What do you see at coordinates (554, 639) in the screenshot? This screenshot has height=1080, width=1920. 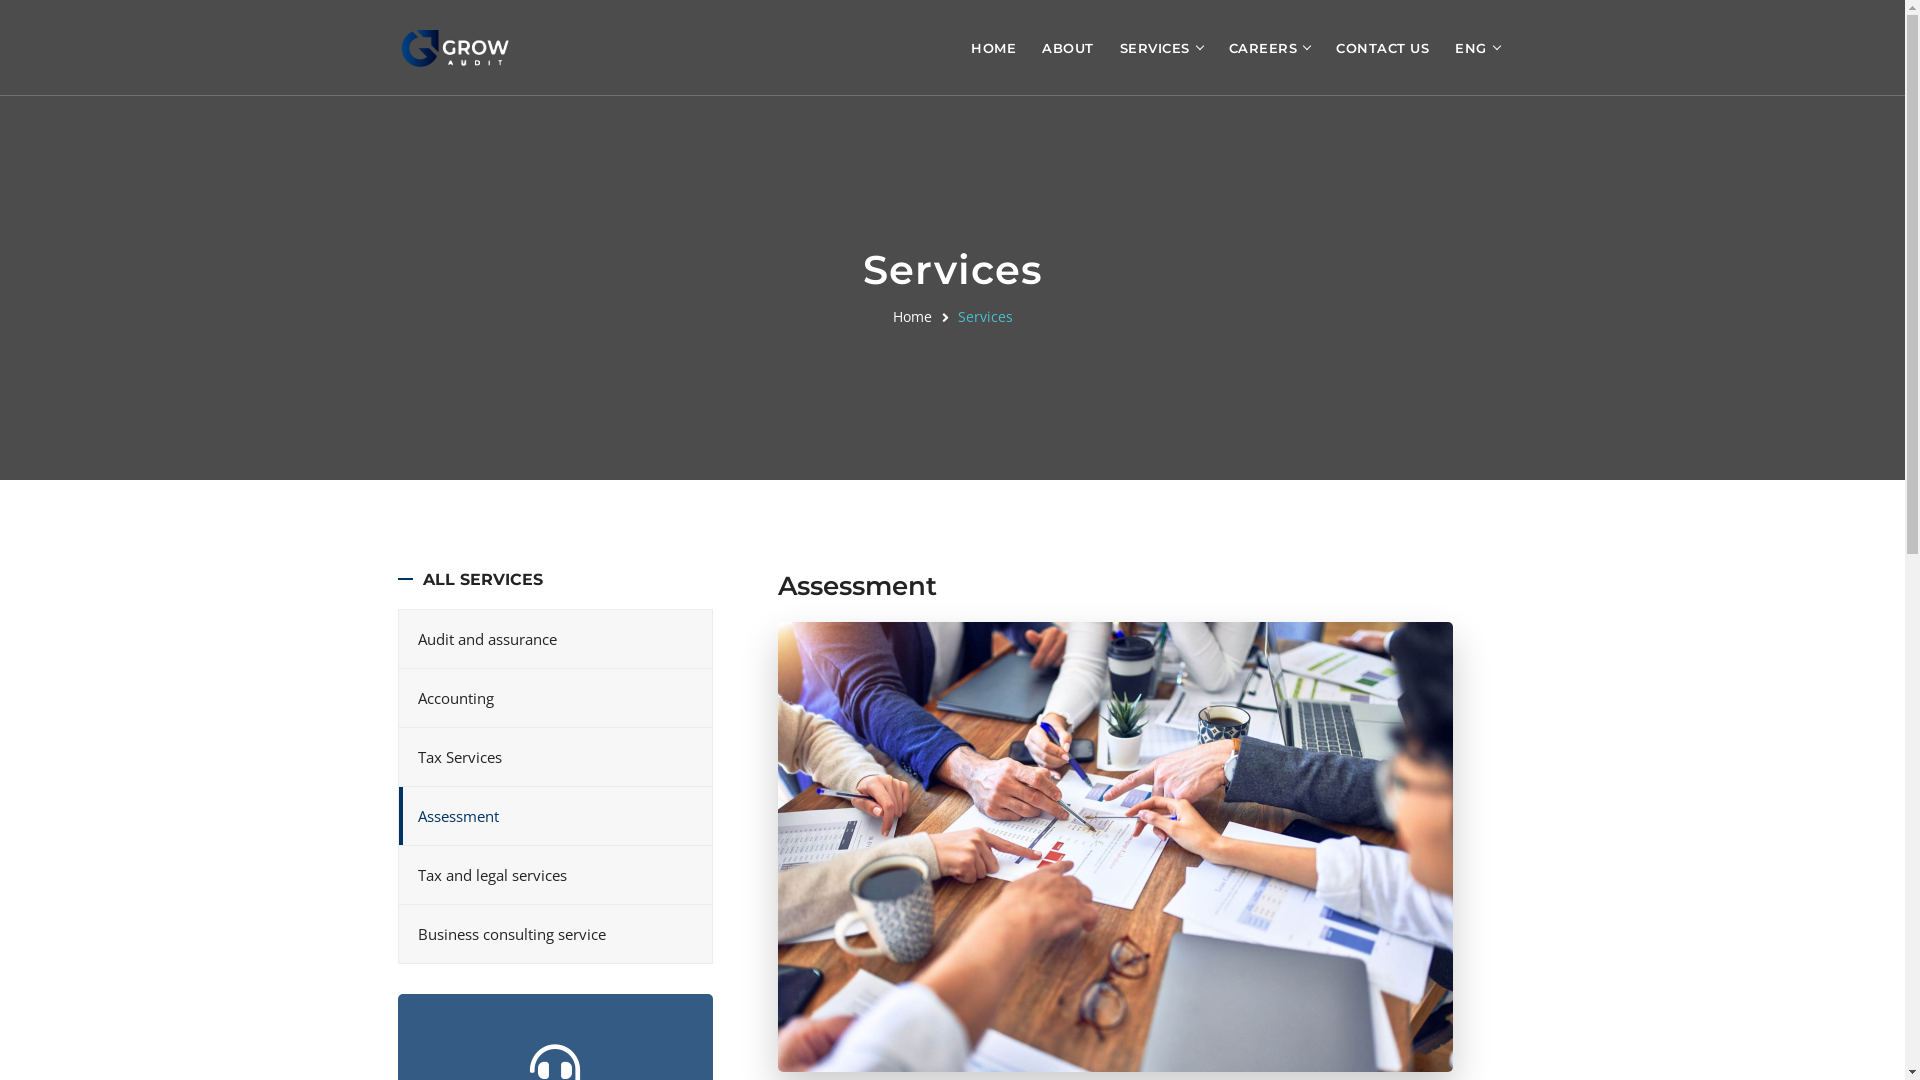 I see `Audit and assurance` at bounding box center [554, 639].